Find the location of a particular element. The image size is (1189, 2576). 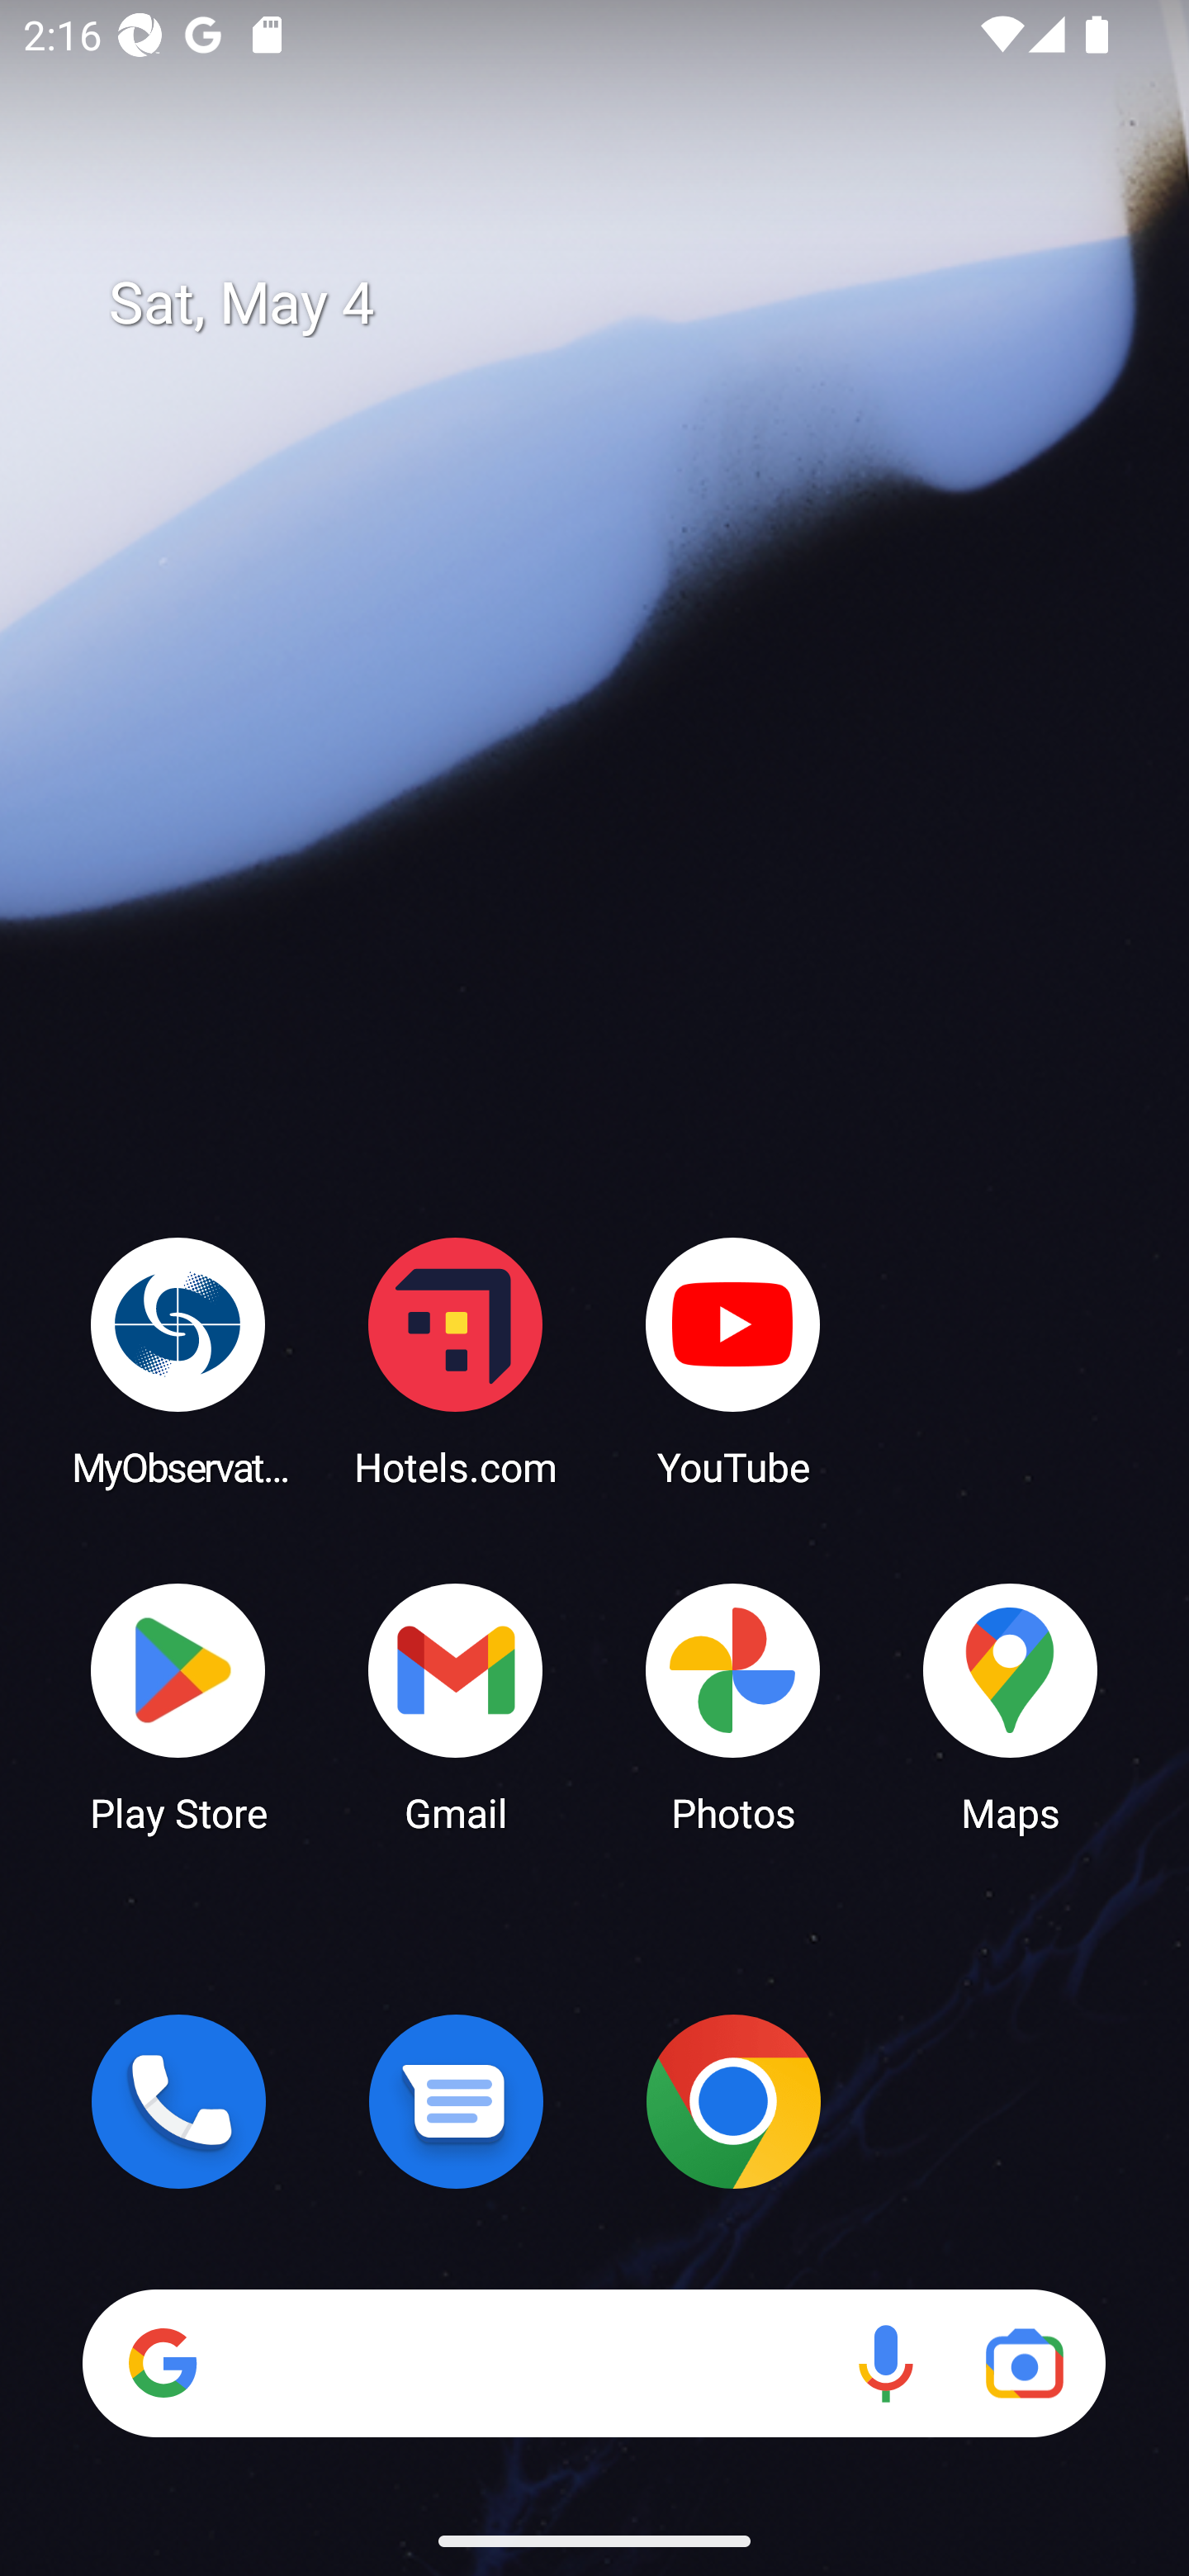

Search Voice search Google Lens is located at coordinates (594, 2363).